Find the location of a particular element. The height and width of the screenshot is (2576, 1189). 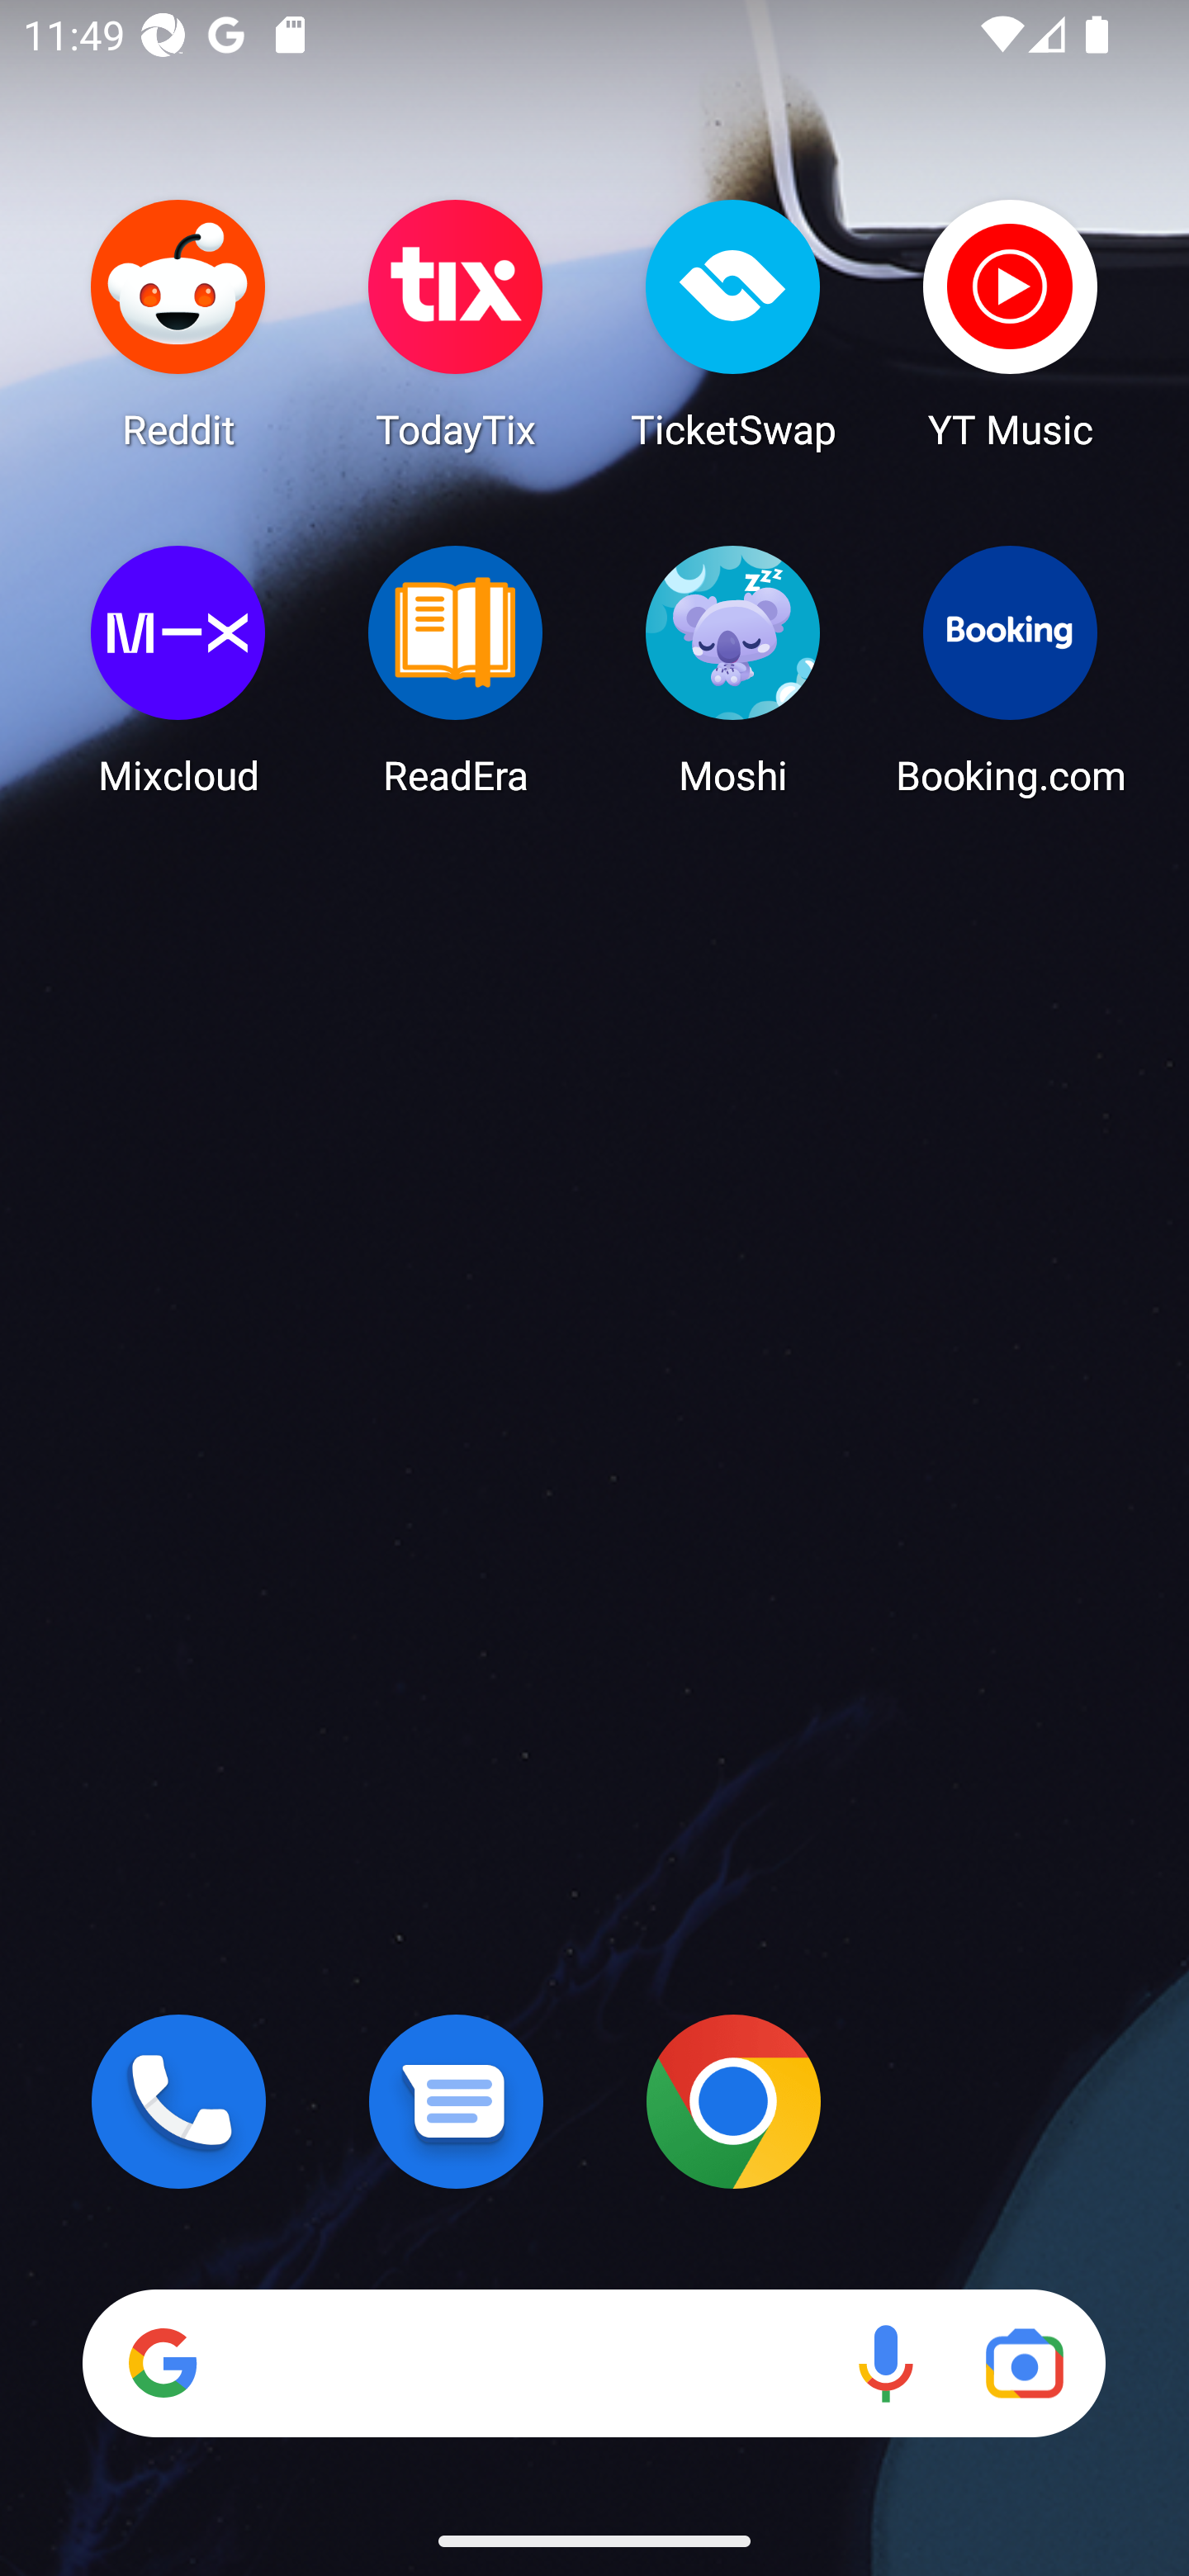

Google Lens is located at coordinates (1024, 2363).